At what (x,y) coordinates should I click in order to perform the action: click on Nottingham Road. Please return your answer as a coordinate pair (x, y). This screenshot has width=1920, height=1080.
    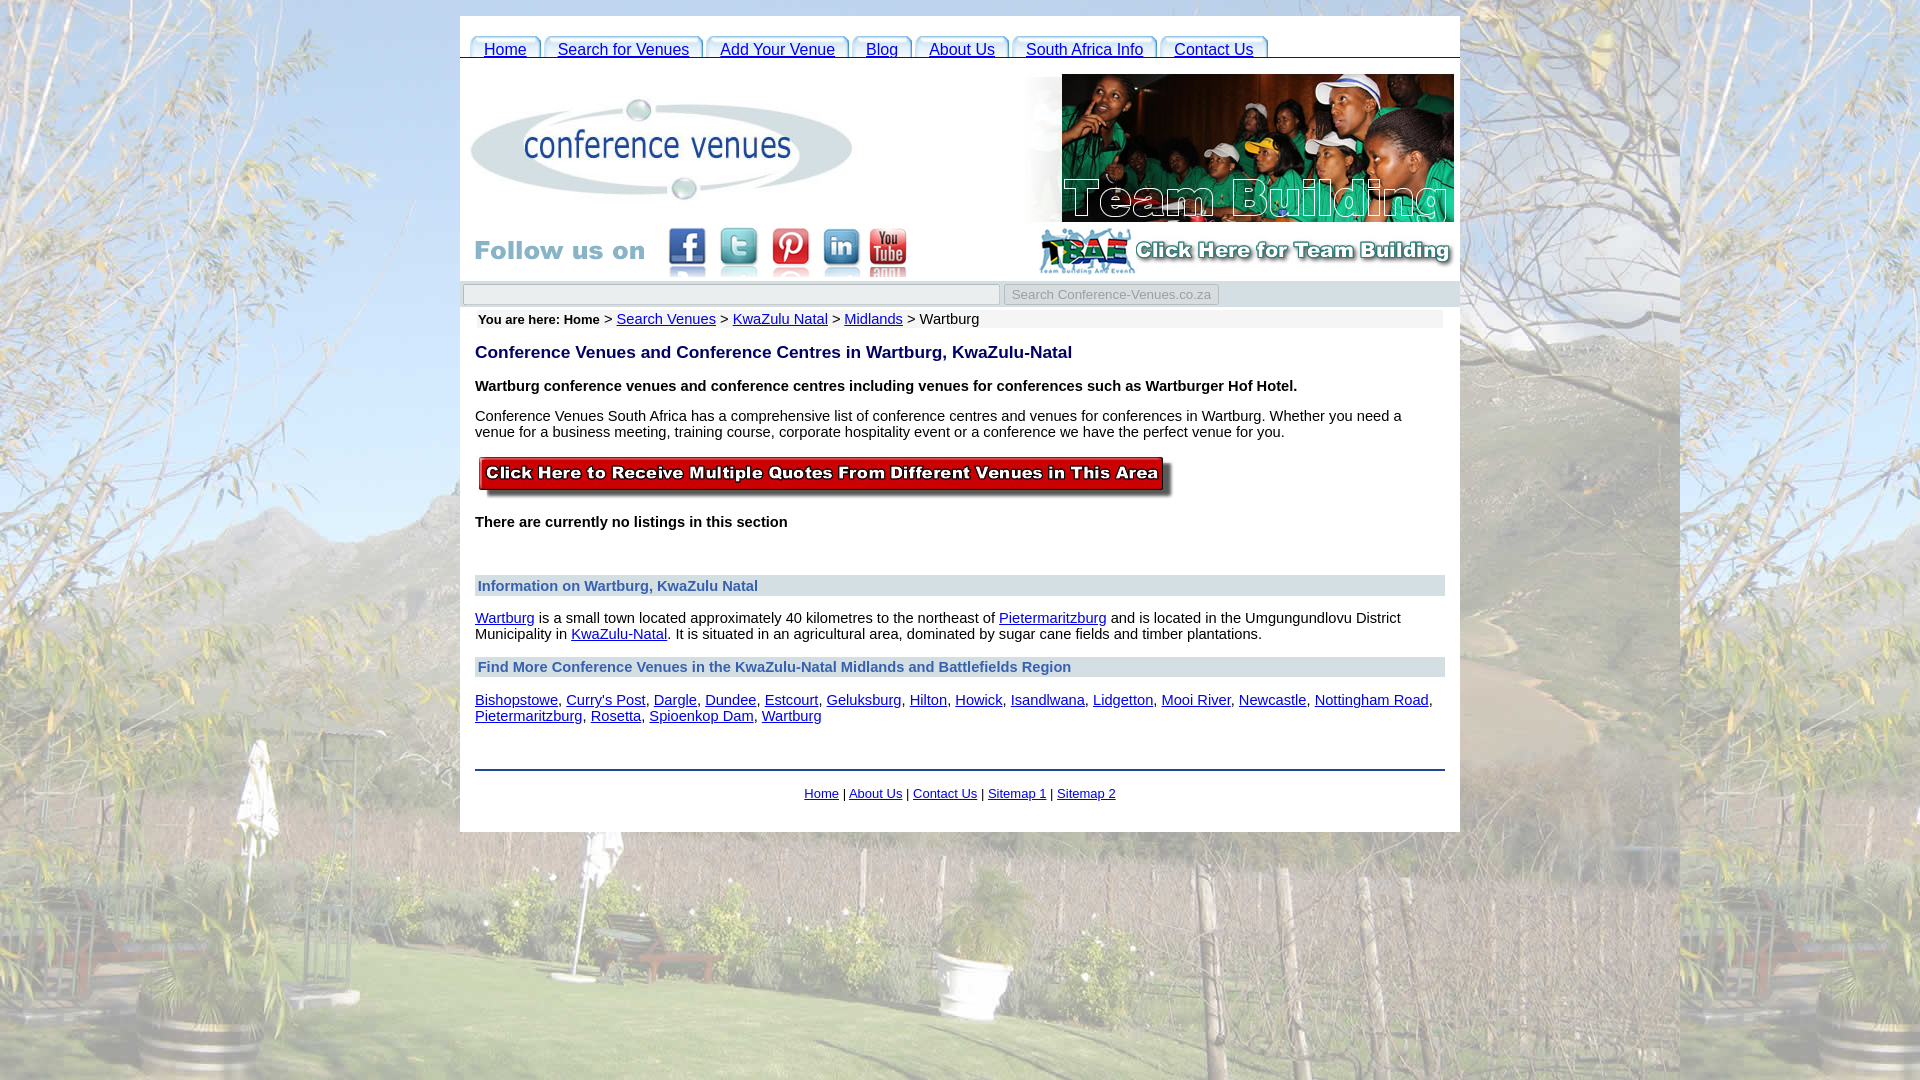
    Looking at the image, I should click on (1372, 700).